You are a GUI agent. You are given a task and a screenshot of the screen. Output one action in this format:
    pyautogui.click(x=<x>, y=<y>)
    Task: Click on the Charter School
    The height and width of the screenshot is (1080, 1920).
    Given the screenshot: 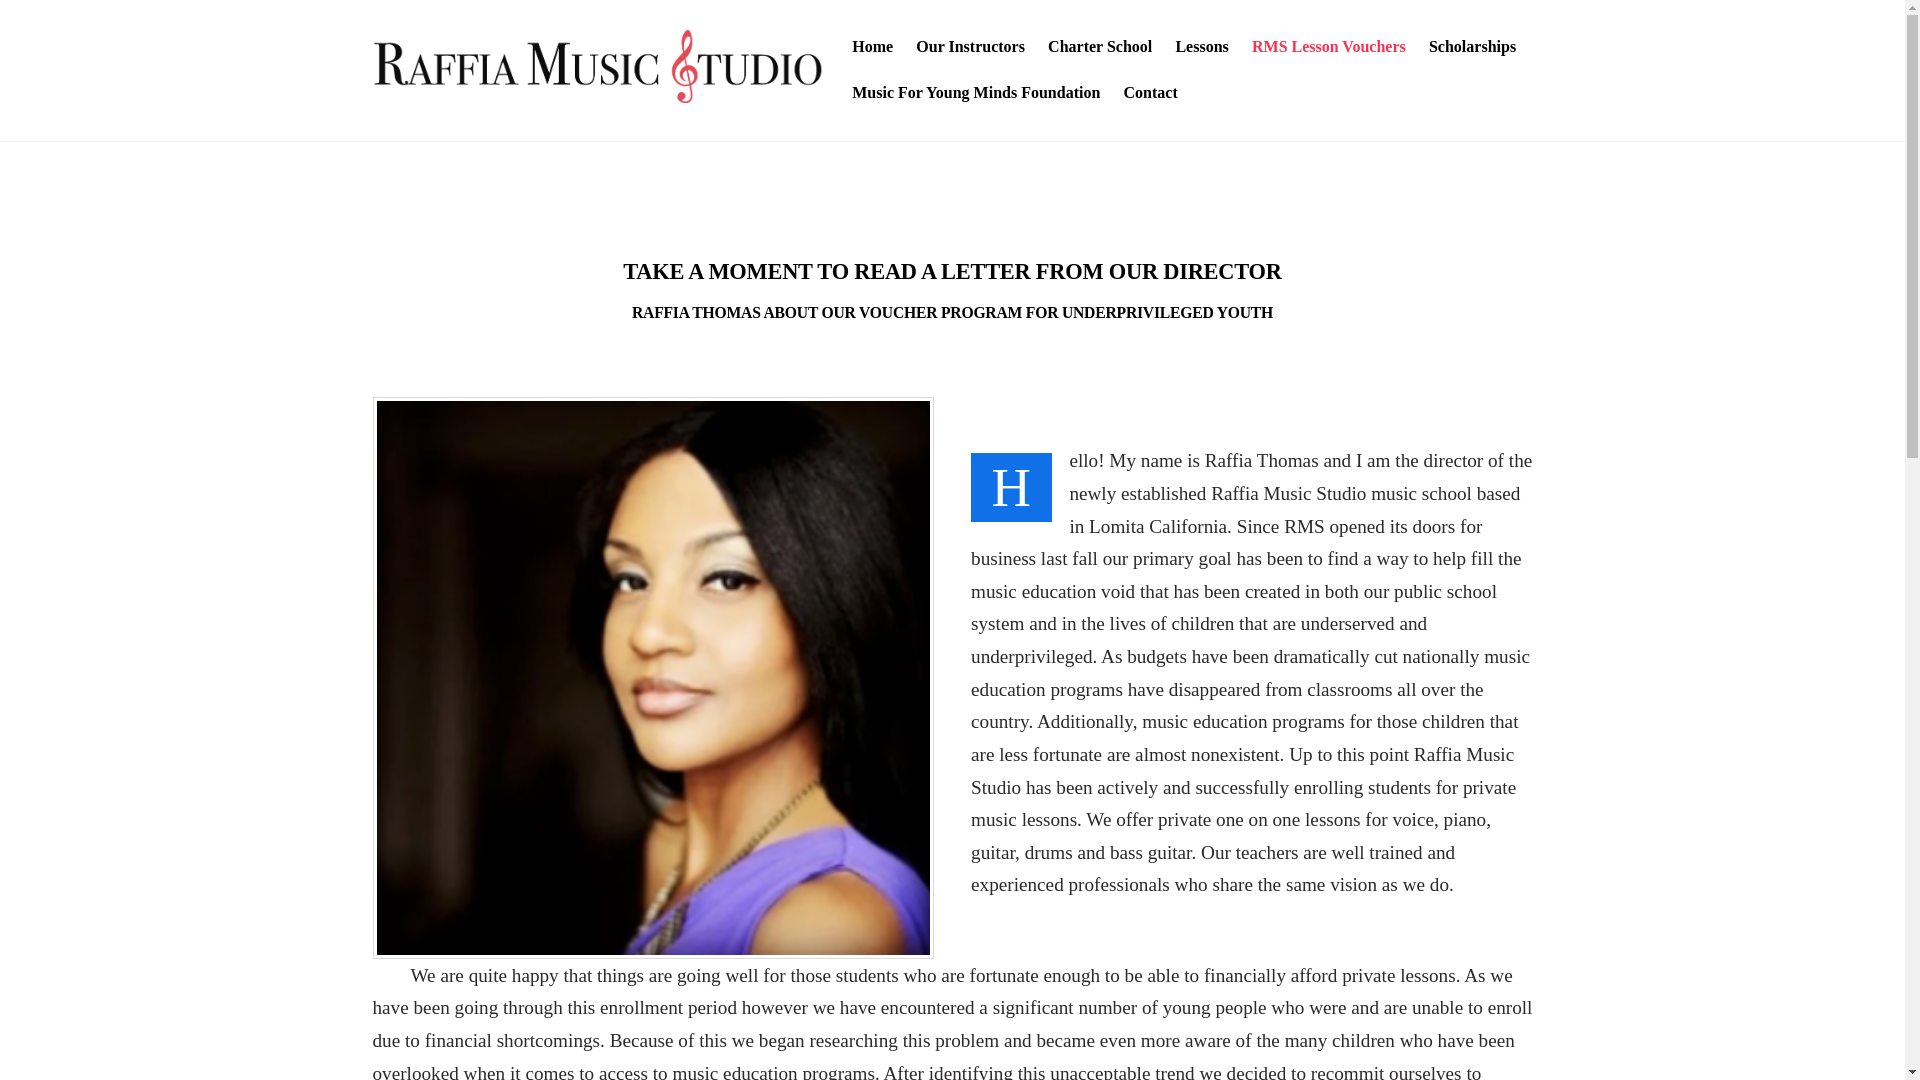 What is the action you would take?
    pyautogui.click(x=1100, y=48)
    